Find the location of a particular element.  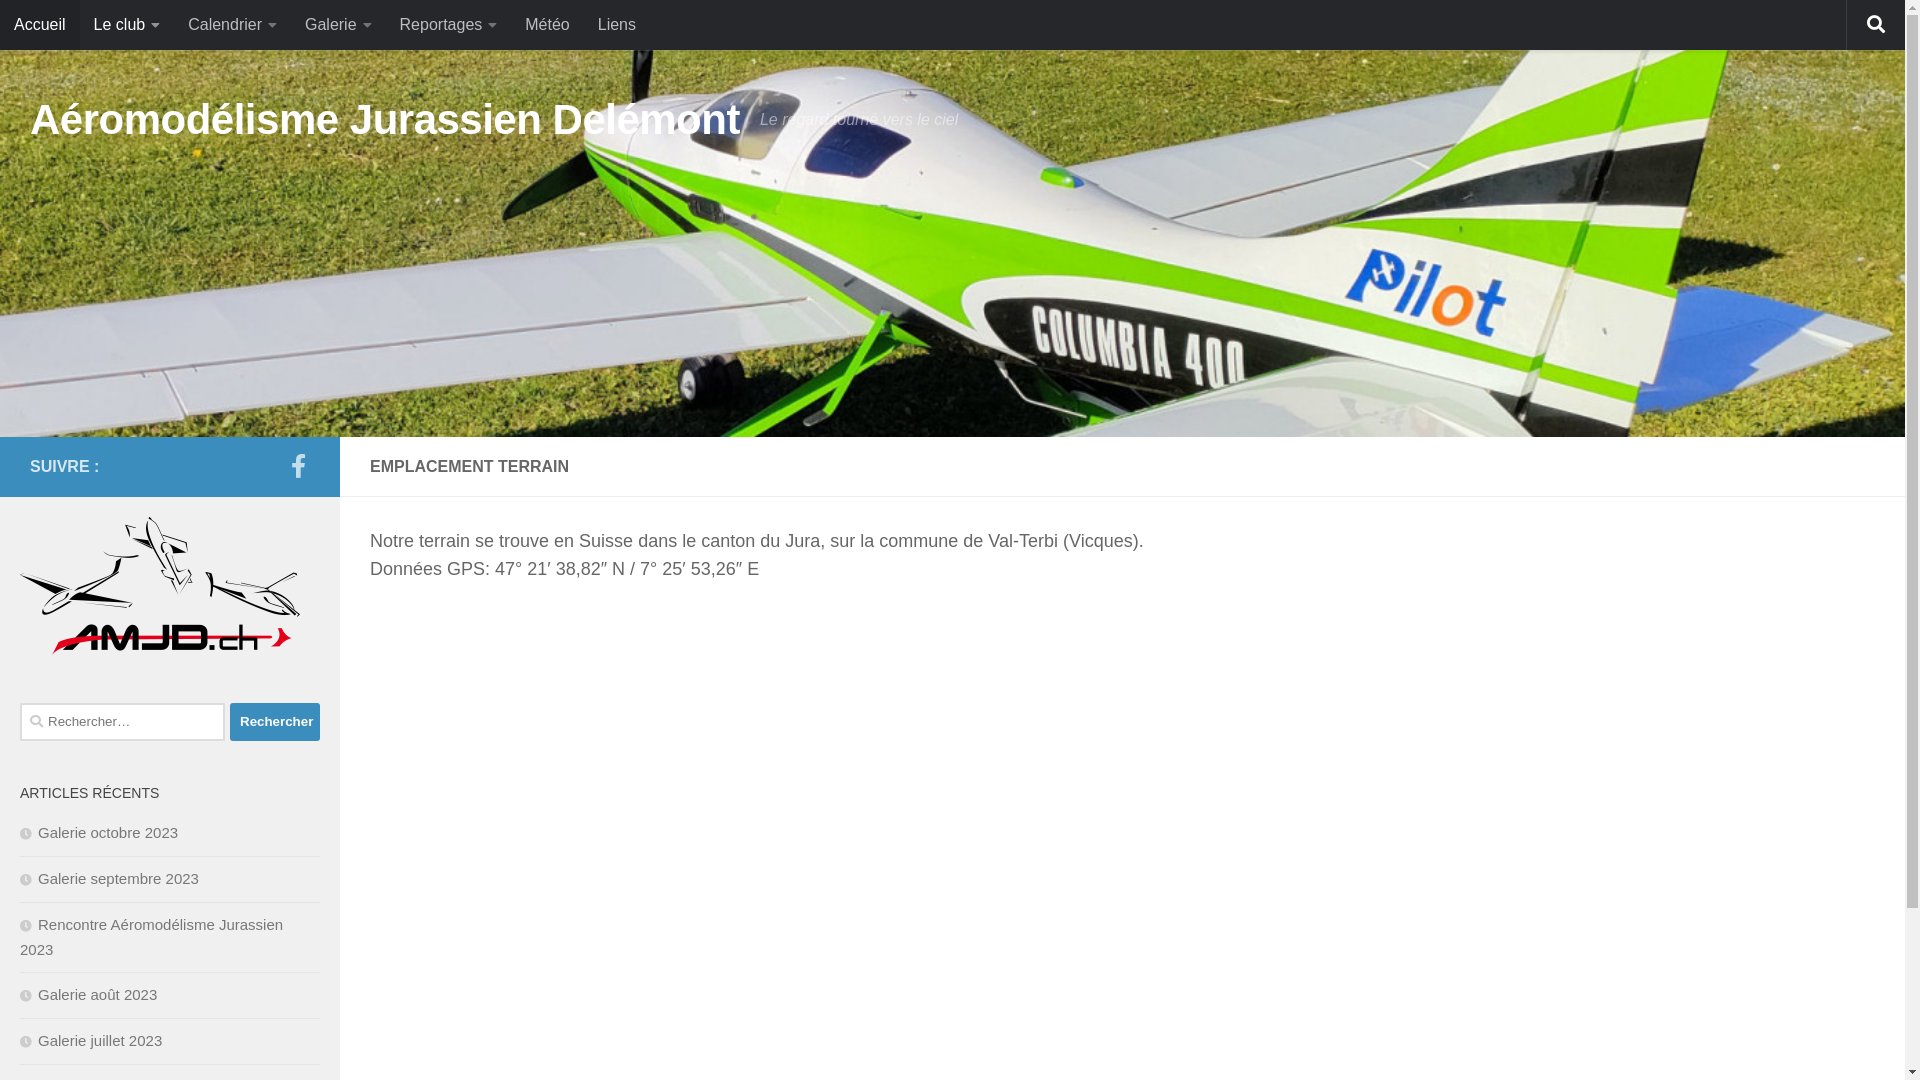

Galerie is located at coordinates (338, 25).